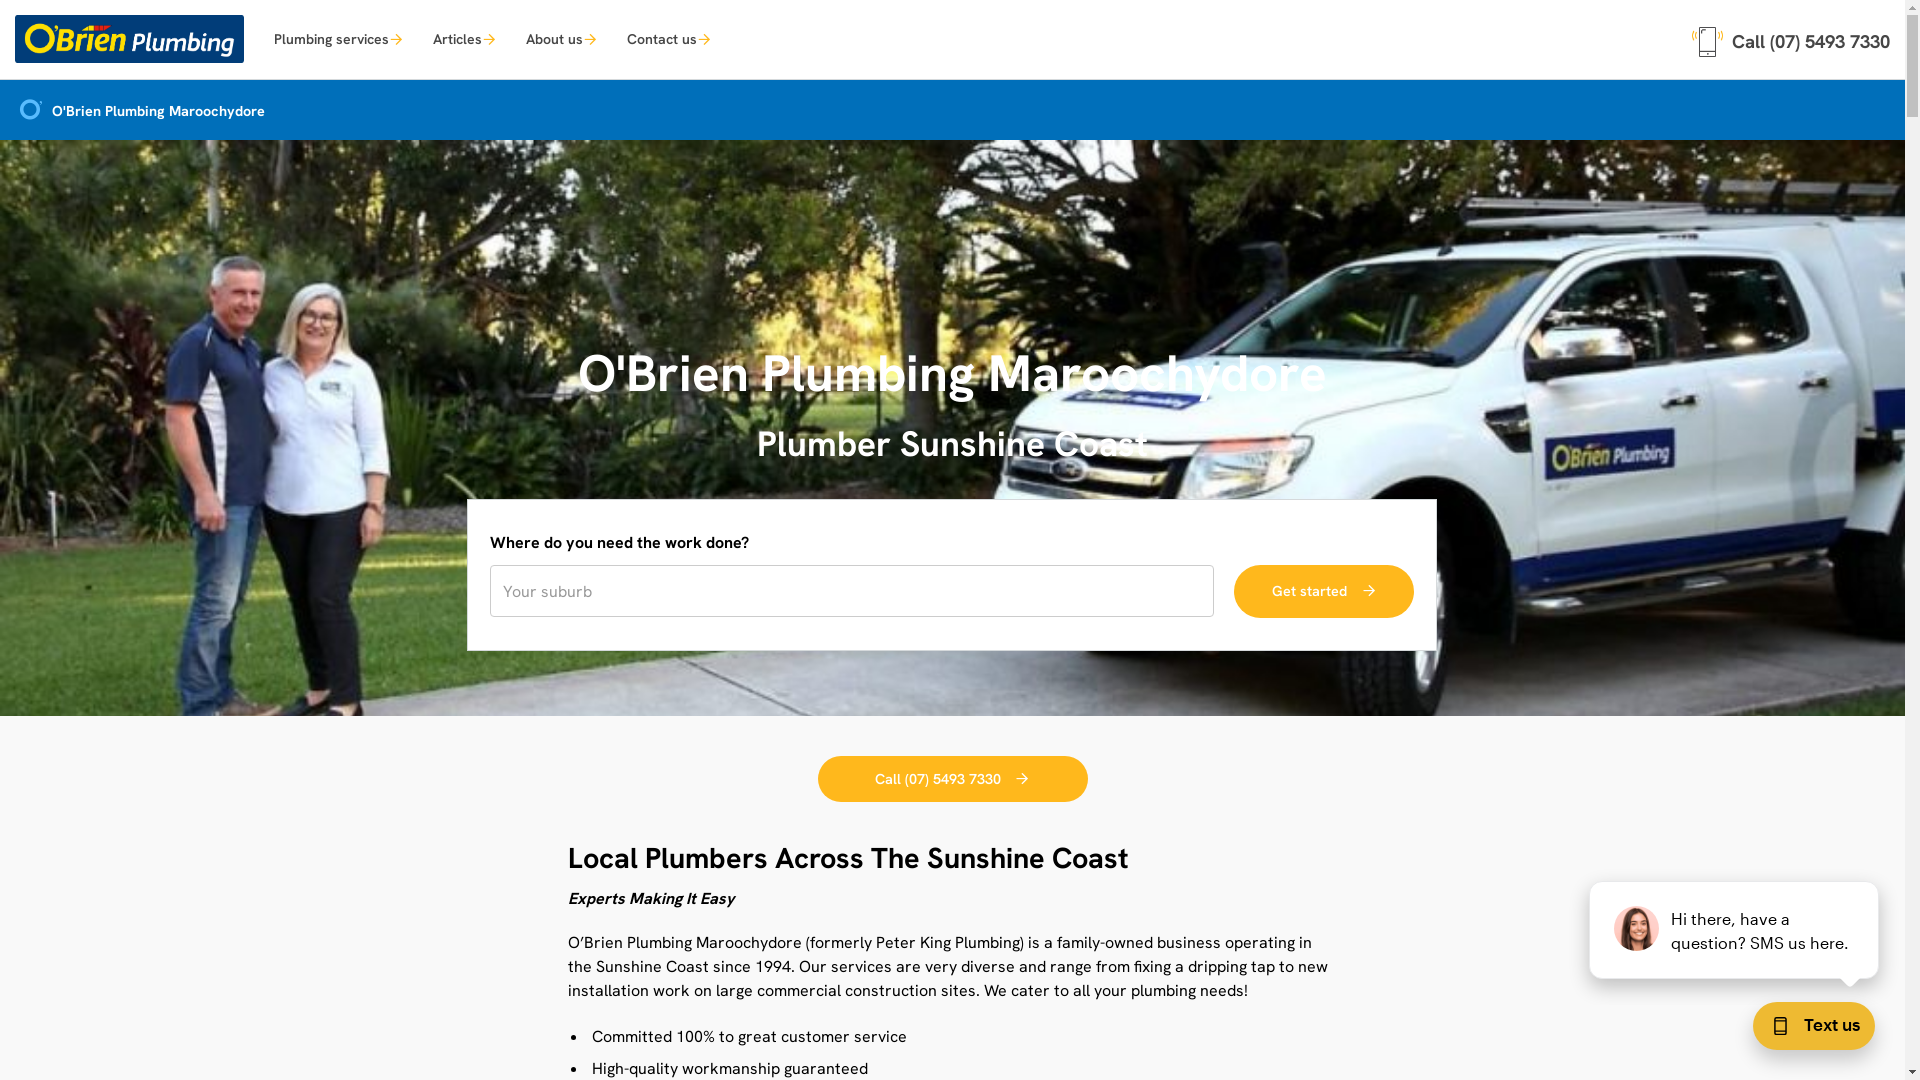 The width and height of the screenshot is (1920, 1080). I want to click on Plumbing services, so click(338, 38).